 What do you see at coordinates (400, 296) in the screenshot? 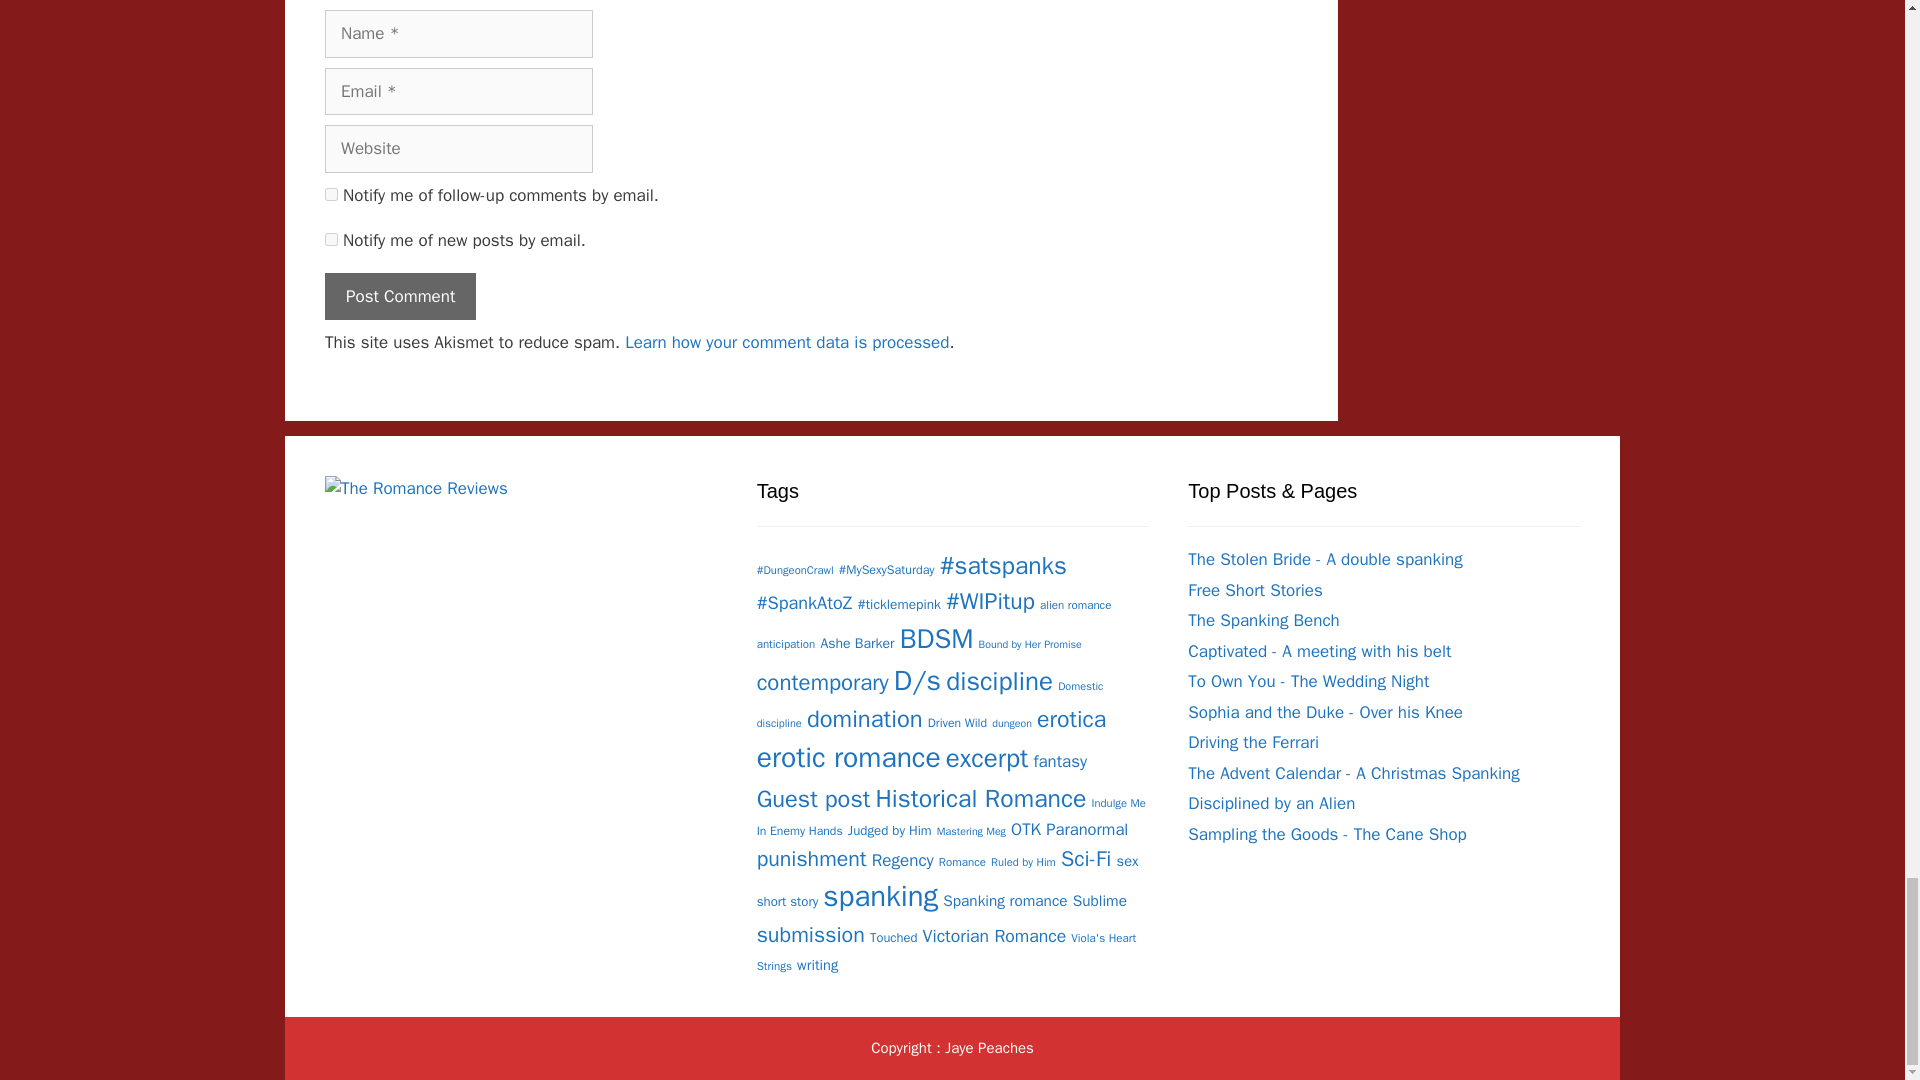
I see `Post Comment` at bounding box center [400, 296].